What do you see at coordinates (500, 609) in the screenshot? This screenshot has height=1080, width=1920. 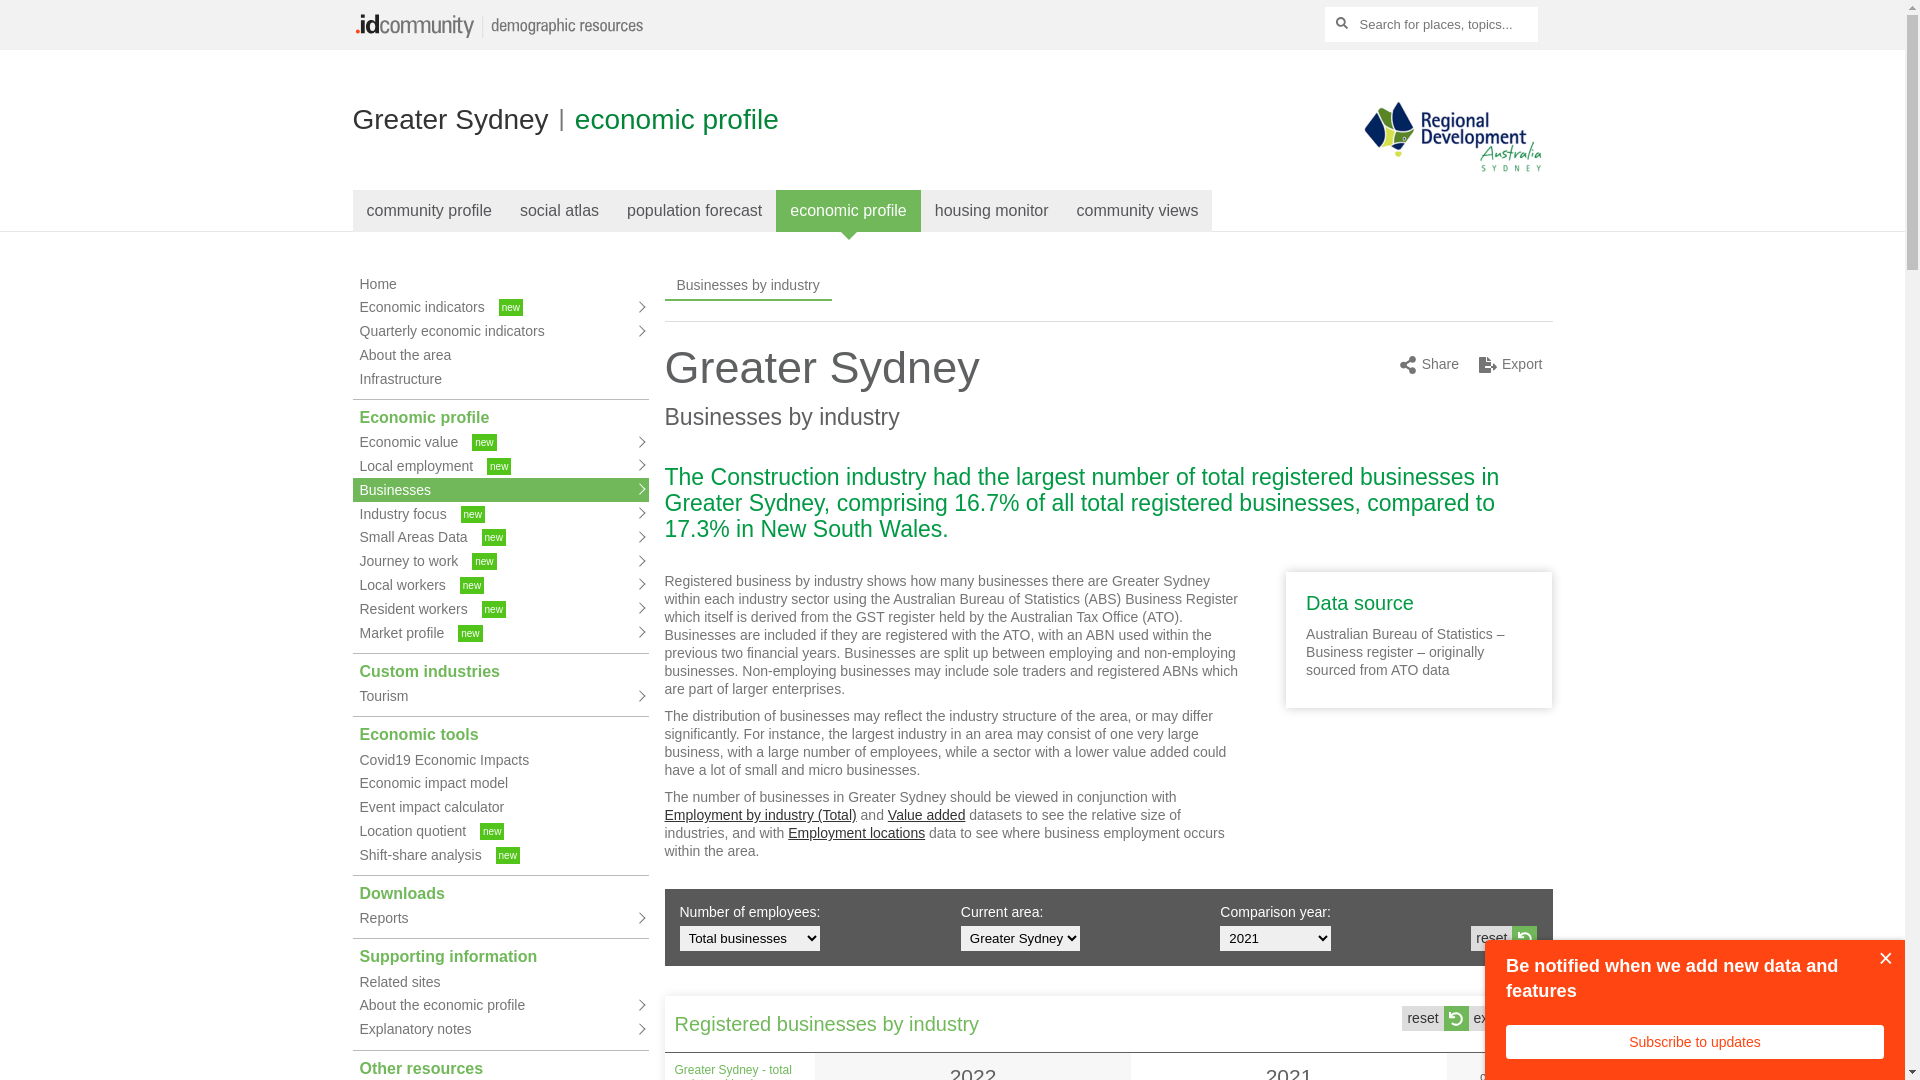 I see `Resident workers new` at bounding box center [500, 609].